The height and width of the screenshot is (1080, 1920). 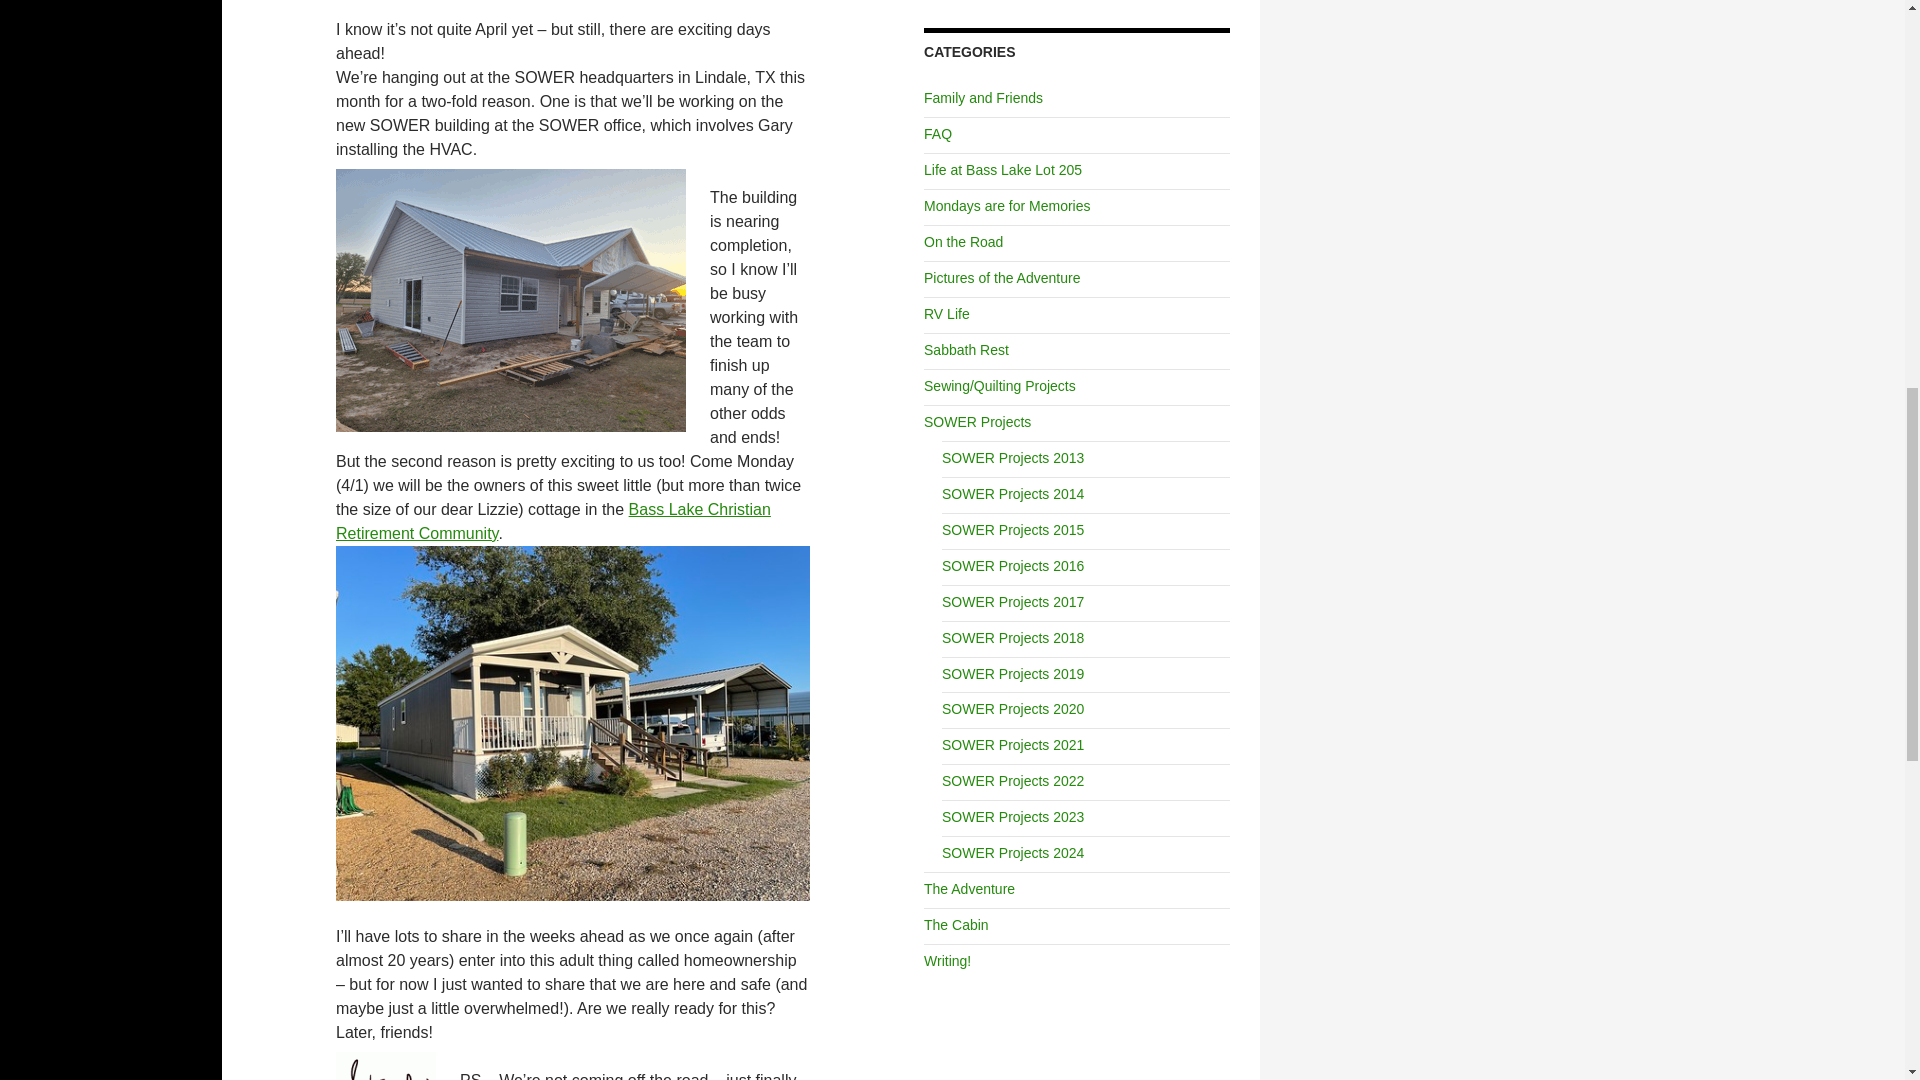 What do you see at coordinates (1006, 205) in the screenshot?
I see `Mondays are for Memories` at bounding box center [1006, 205].